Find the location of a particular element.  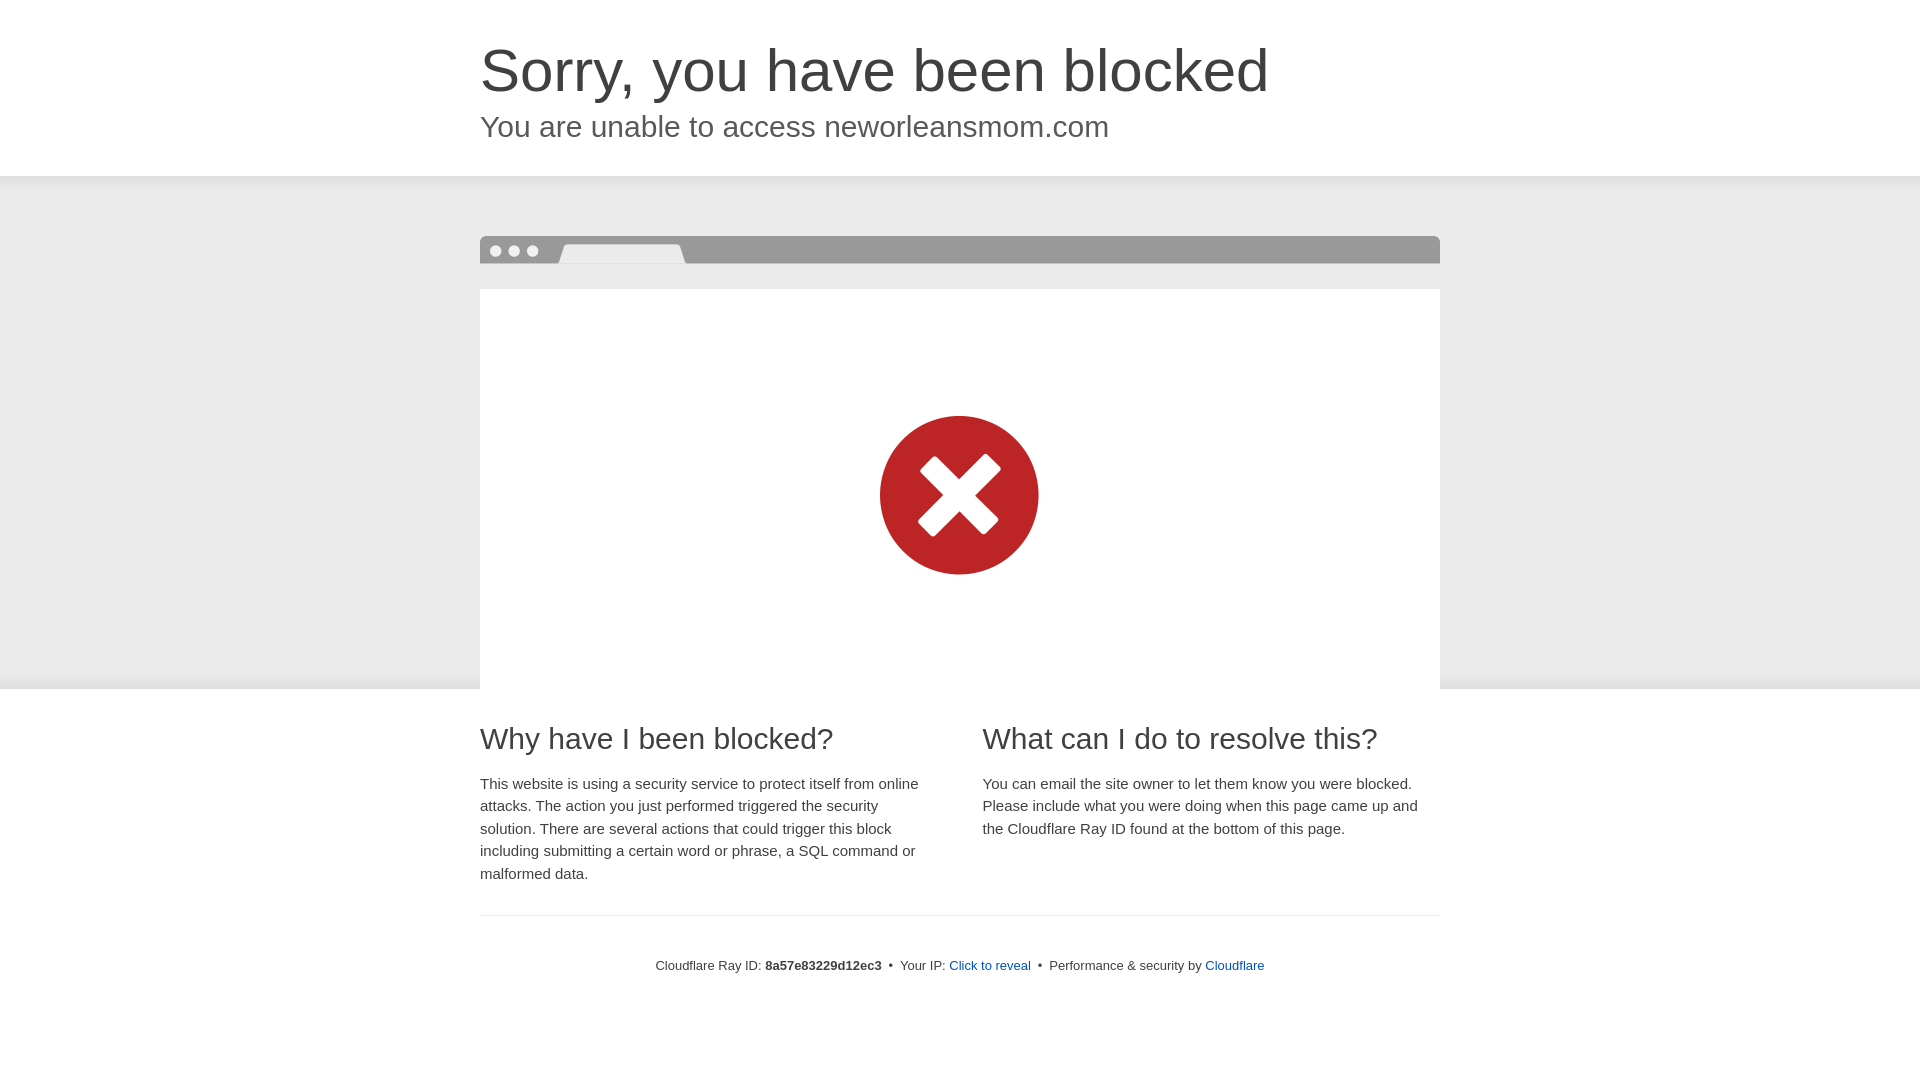

Click to reveal is located at coordinates (990, 966).